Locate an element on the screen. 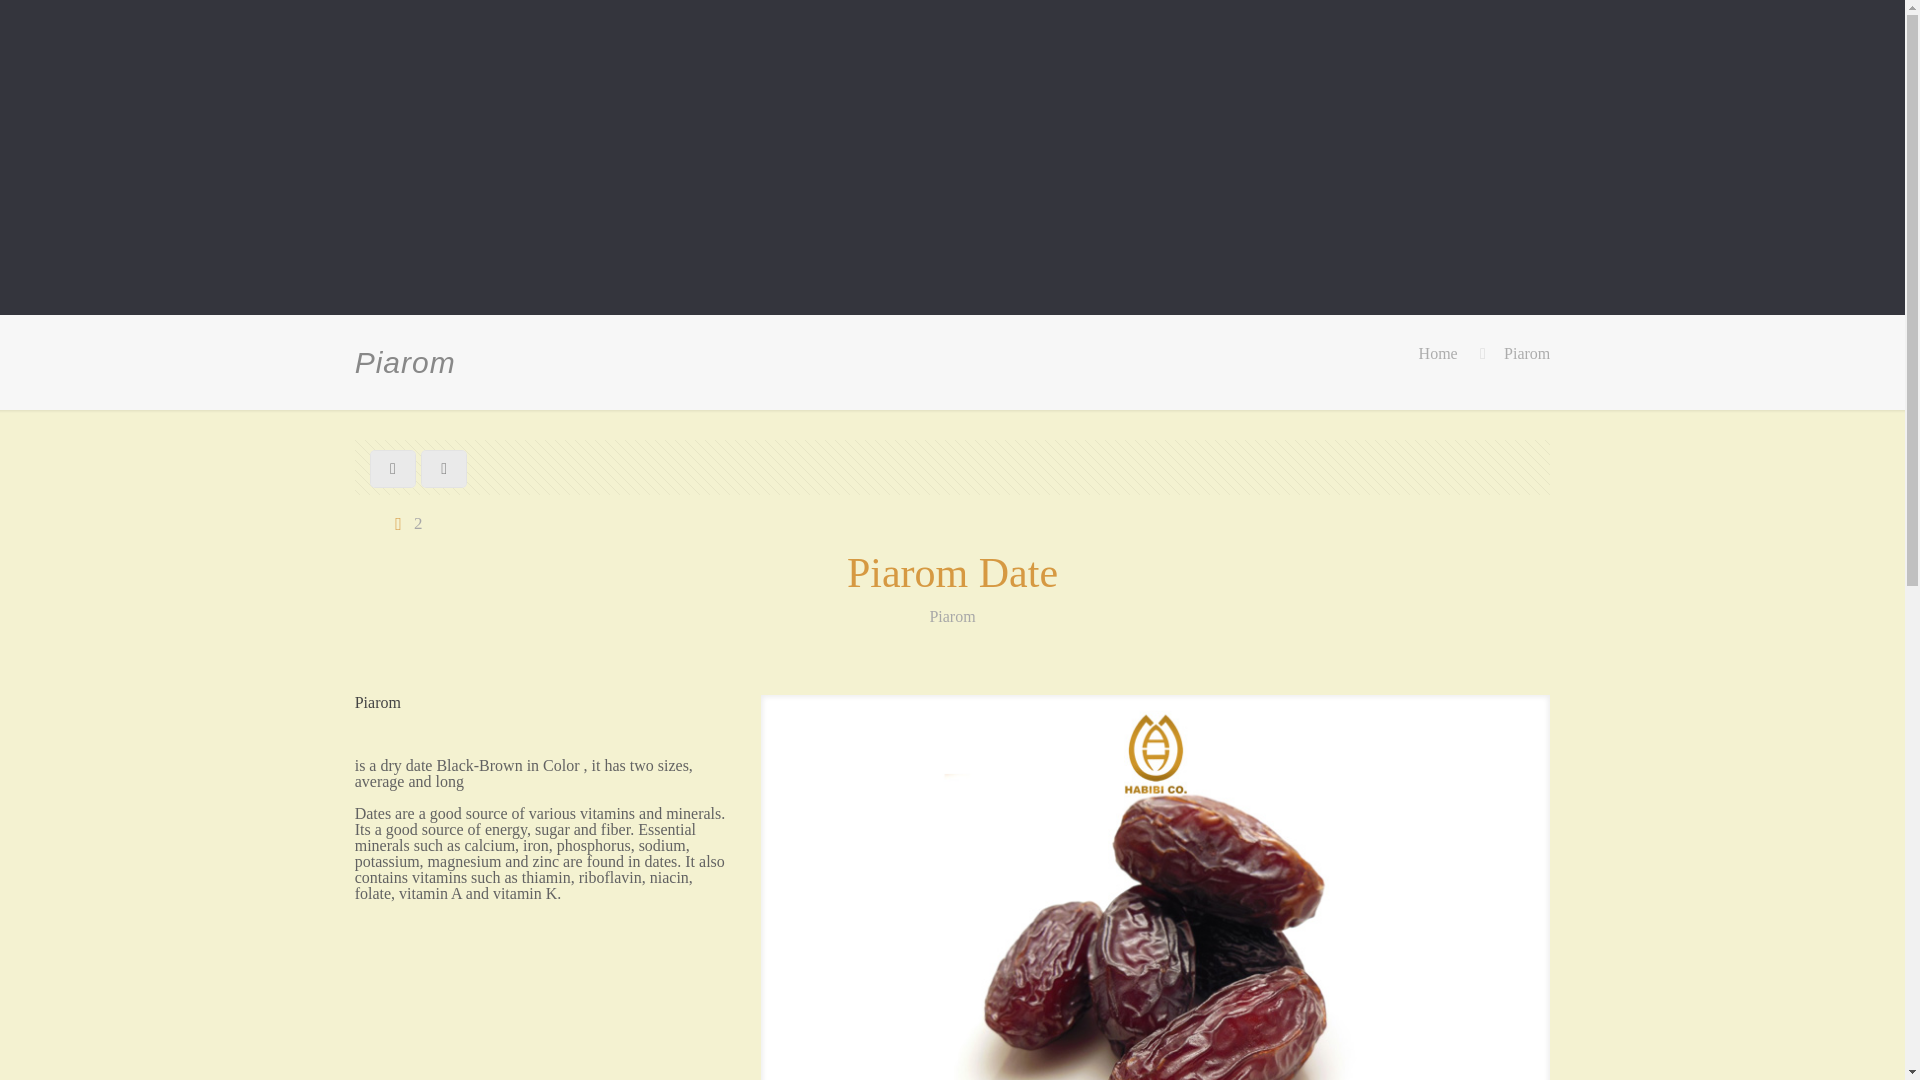  Home is located at coordinates (1438, 352).